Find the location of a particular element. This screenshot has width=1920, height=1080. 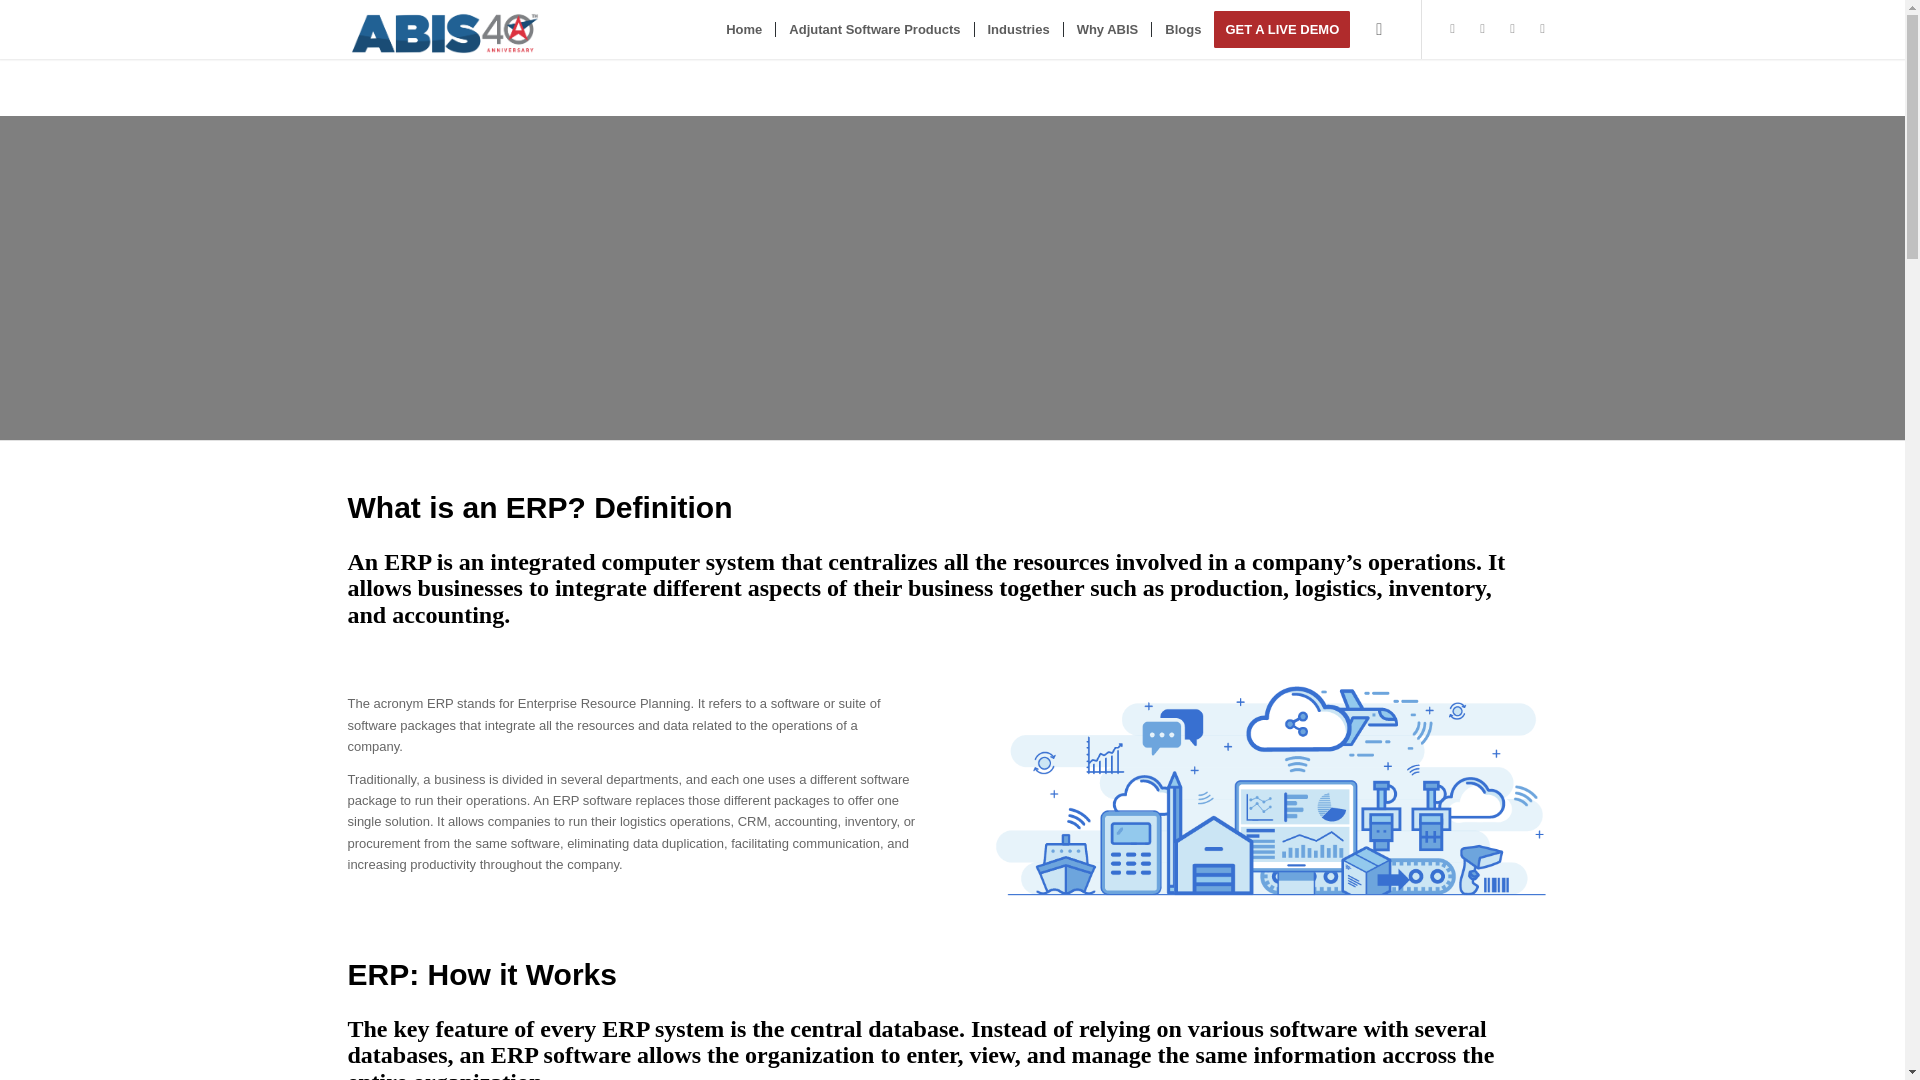

Youtube is located at coordinates (1542, 29).